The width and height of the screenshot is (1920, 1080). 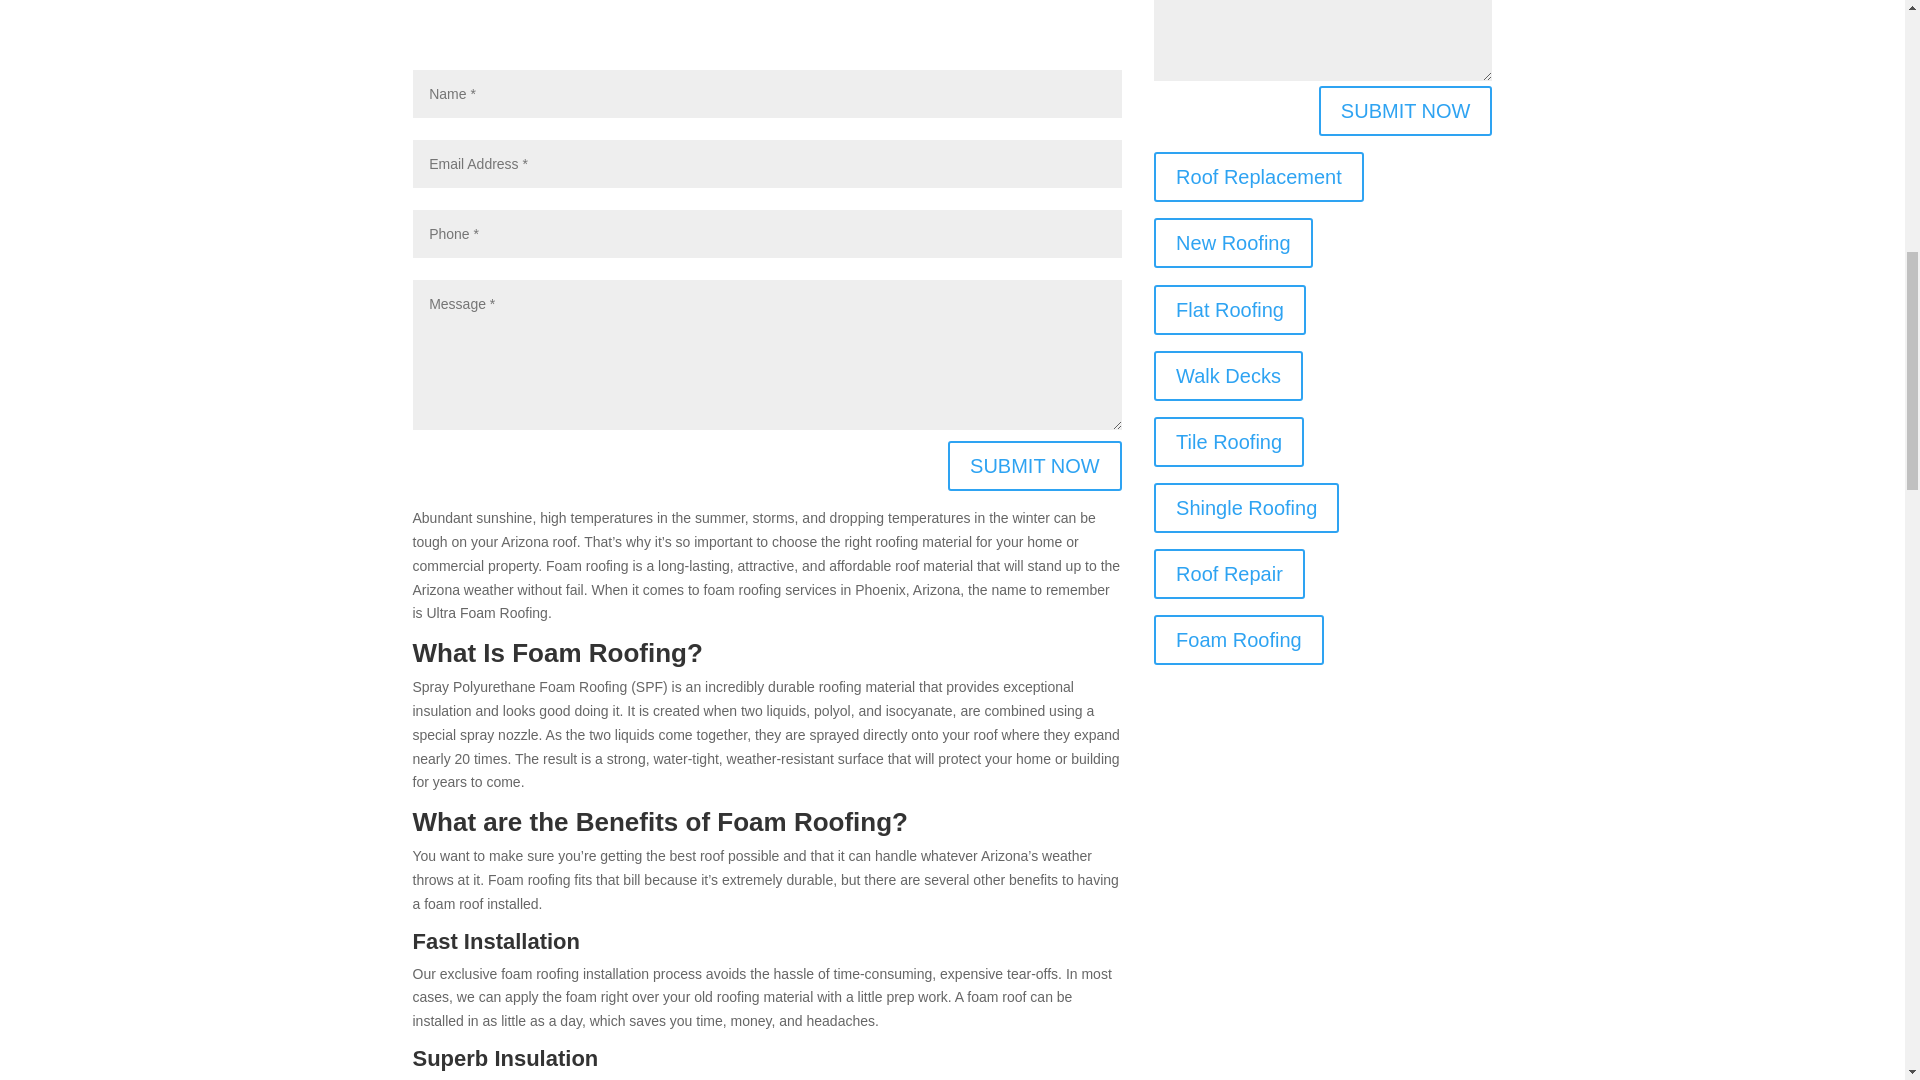 I want to click on Roof Repair, so click(x=1229, y=574).